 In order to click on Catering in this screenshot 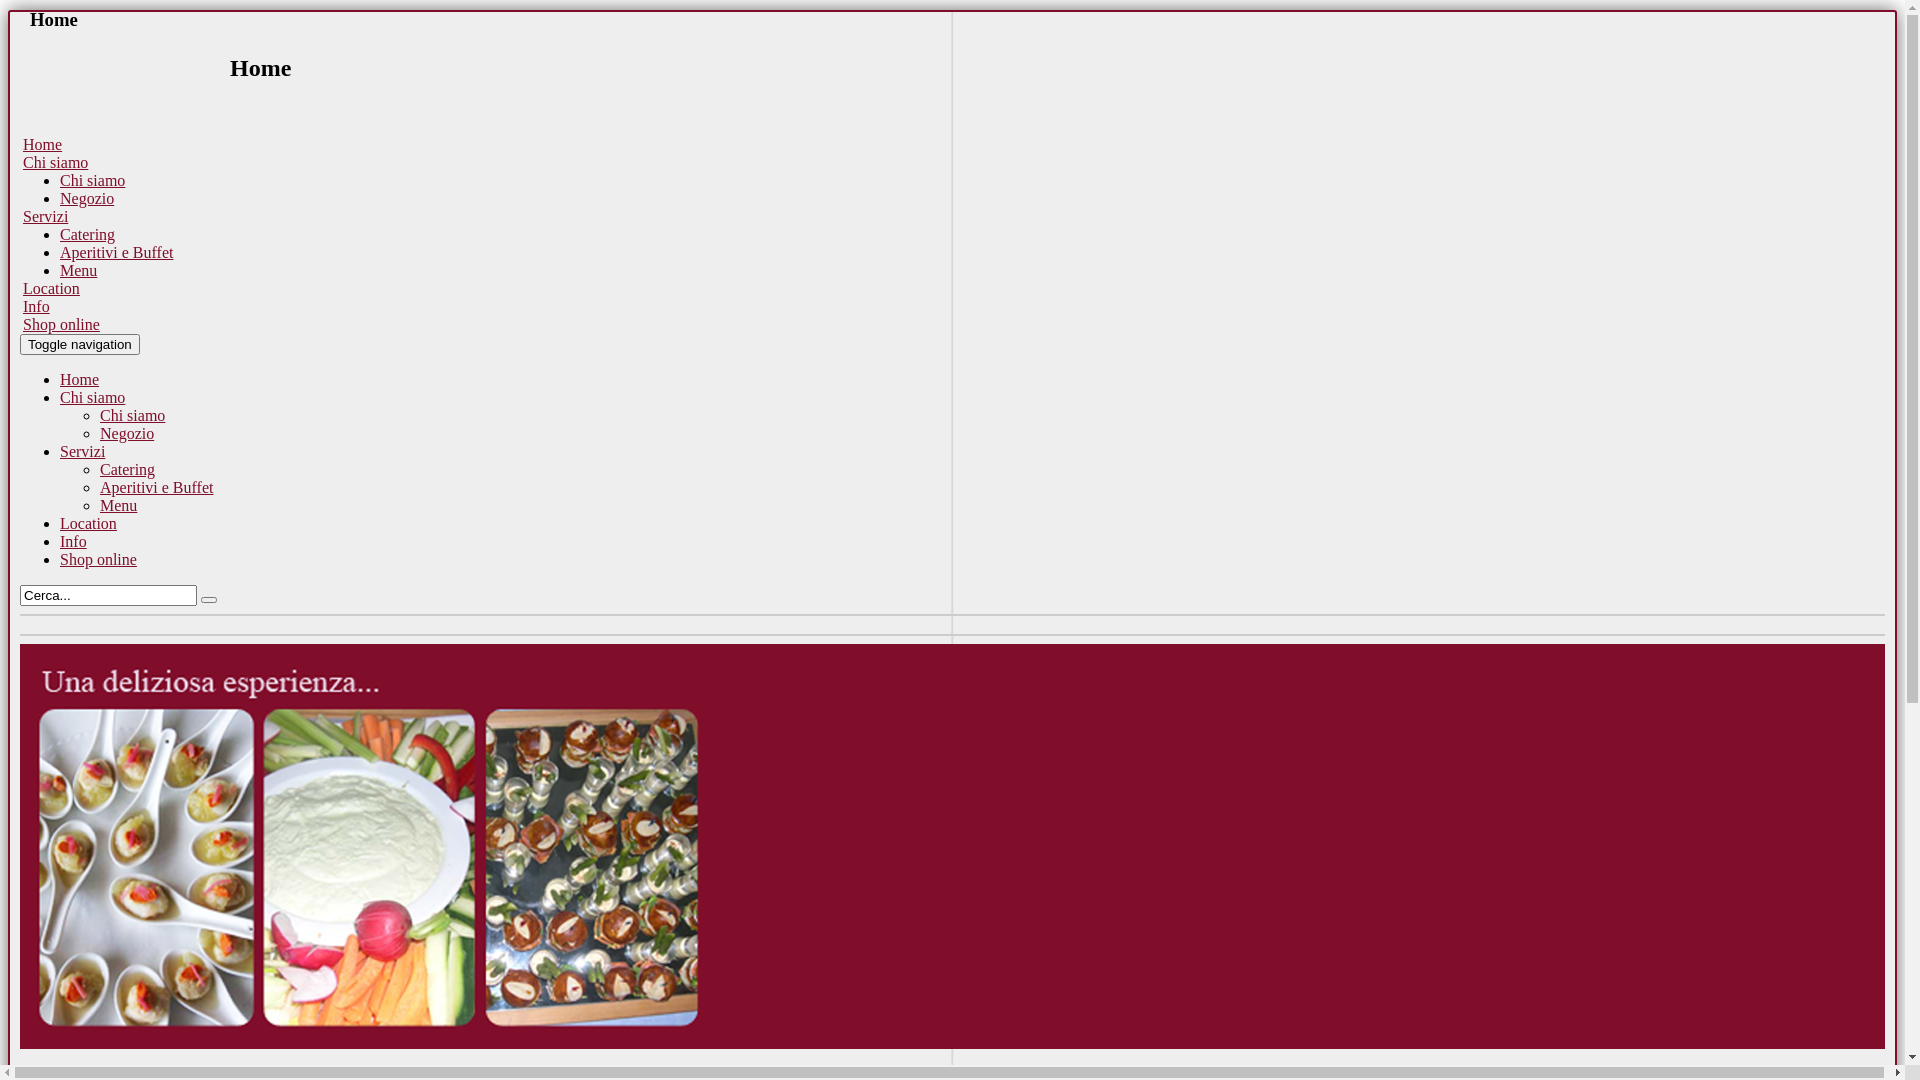, I will do `click(128, 470)`.